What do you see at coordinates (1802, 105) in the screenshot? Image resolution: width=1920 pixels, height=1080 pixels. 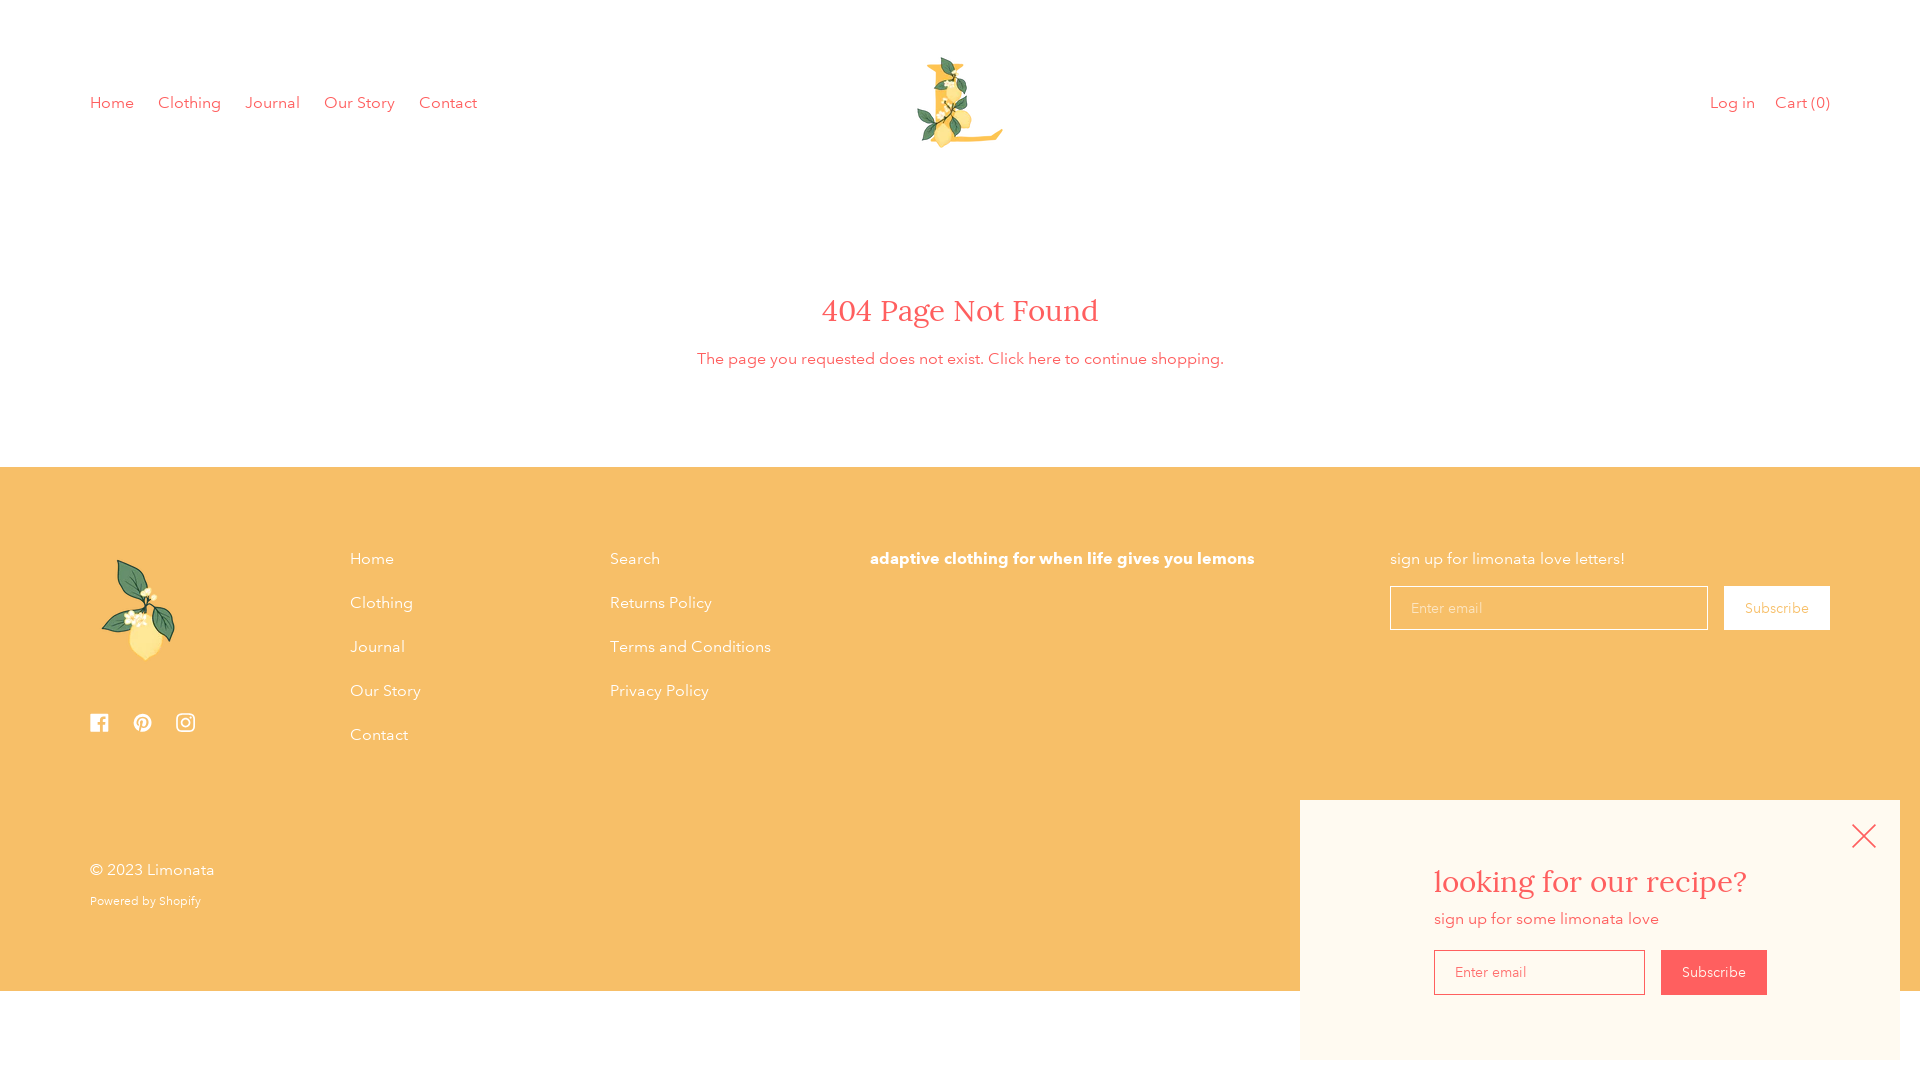 I see `Cart (0)` at bounding box center [1802, 105].